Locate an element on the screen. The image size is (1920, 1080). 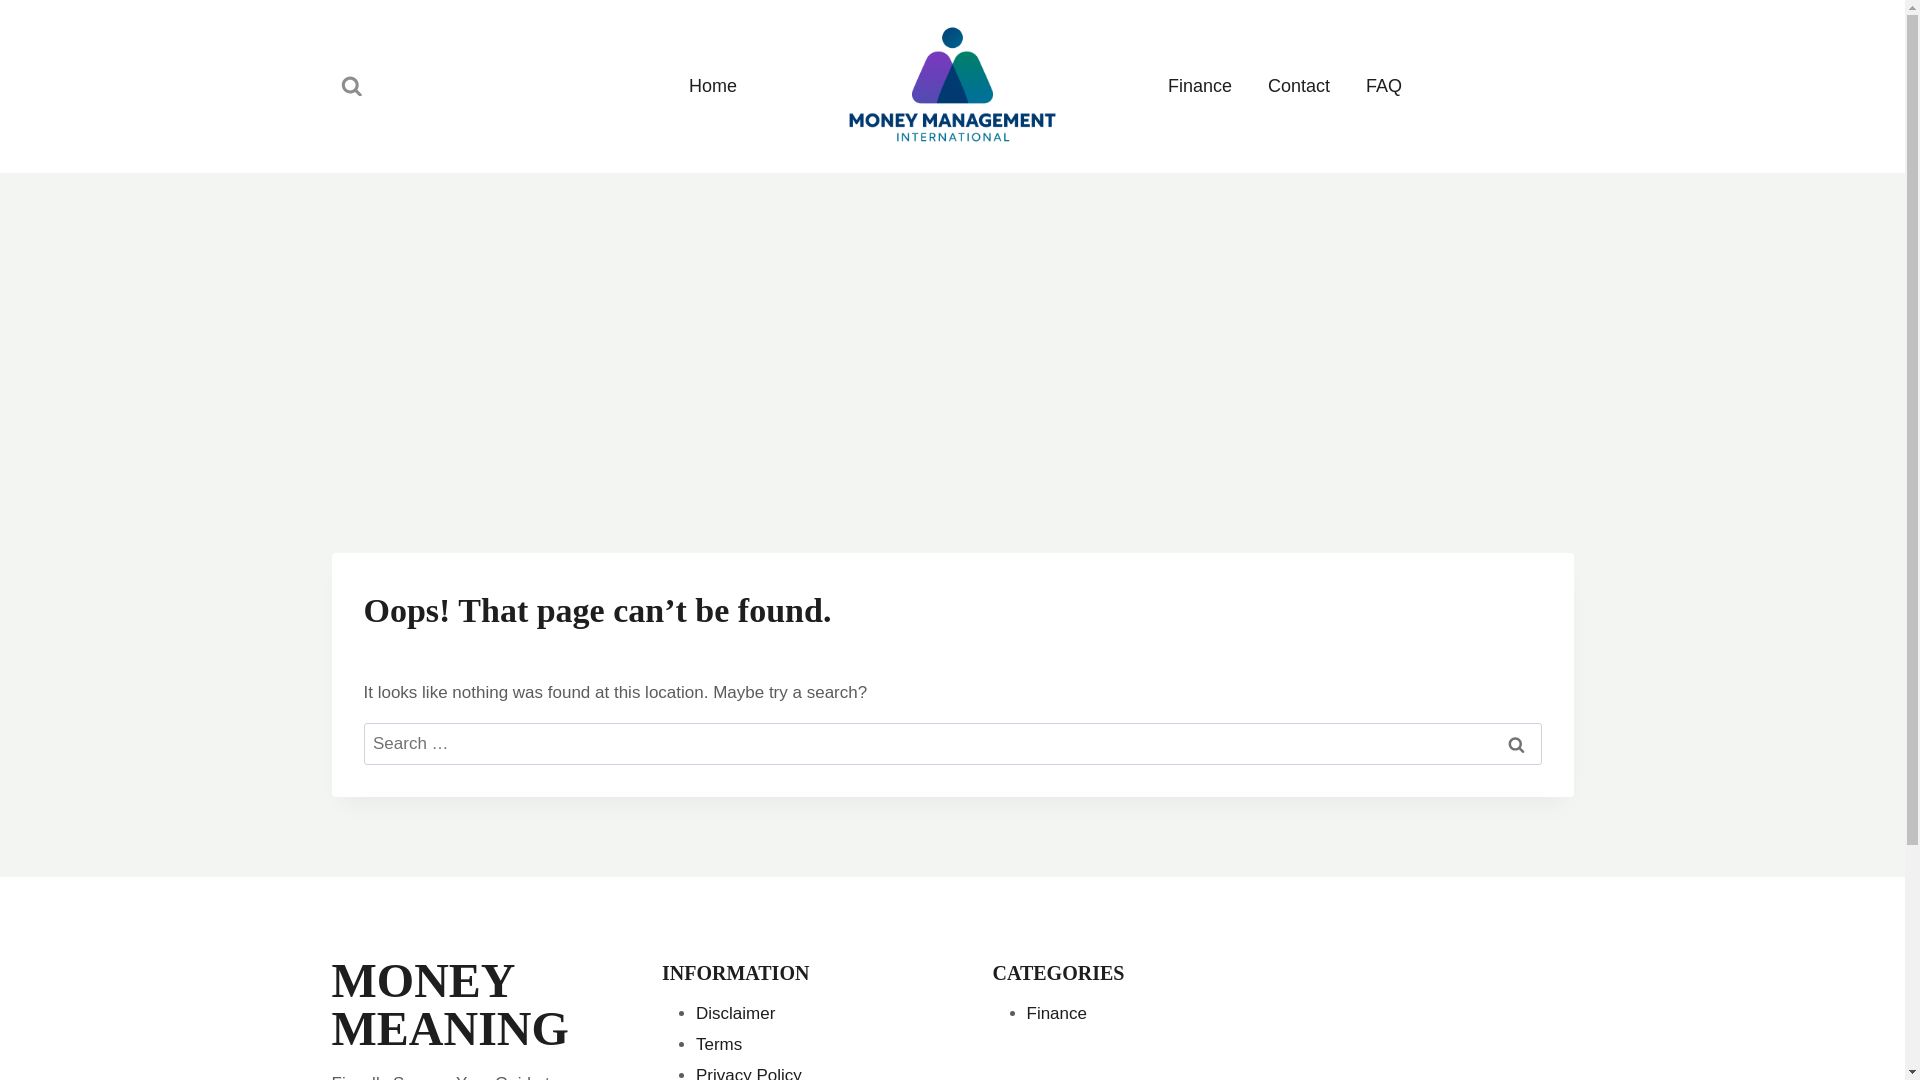
Search is located at coordinates (1516, 744).